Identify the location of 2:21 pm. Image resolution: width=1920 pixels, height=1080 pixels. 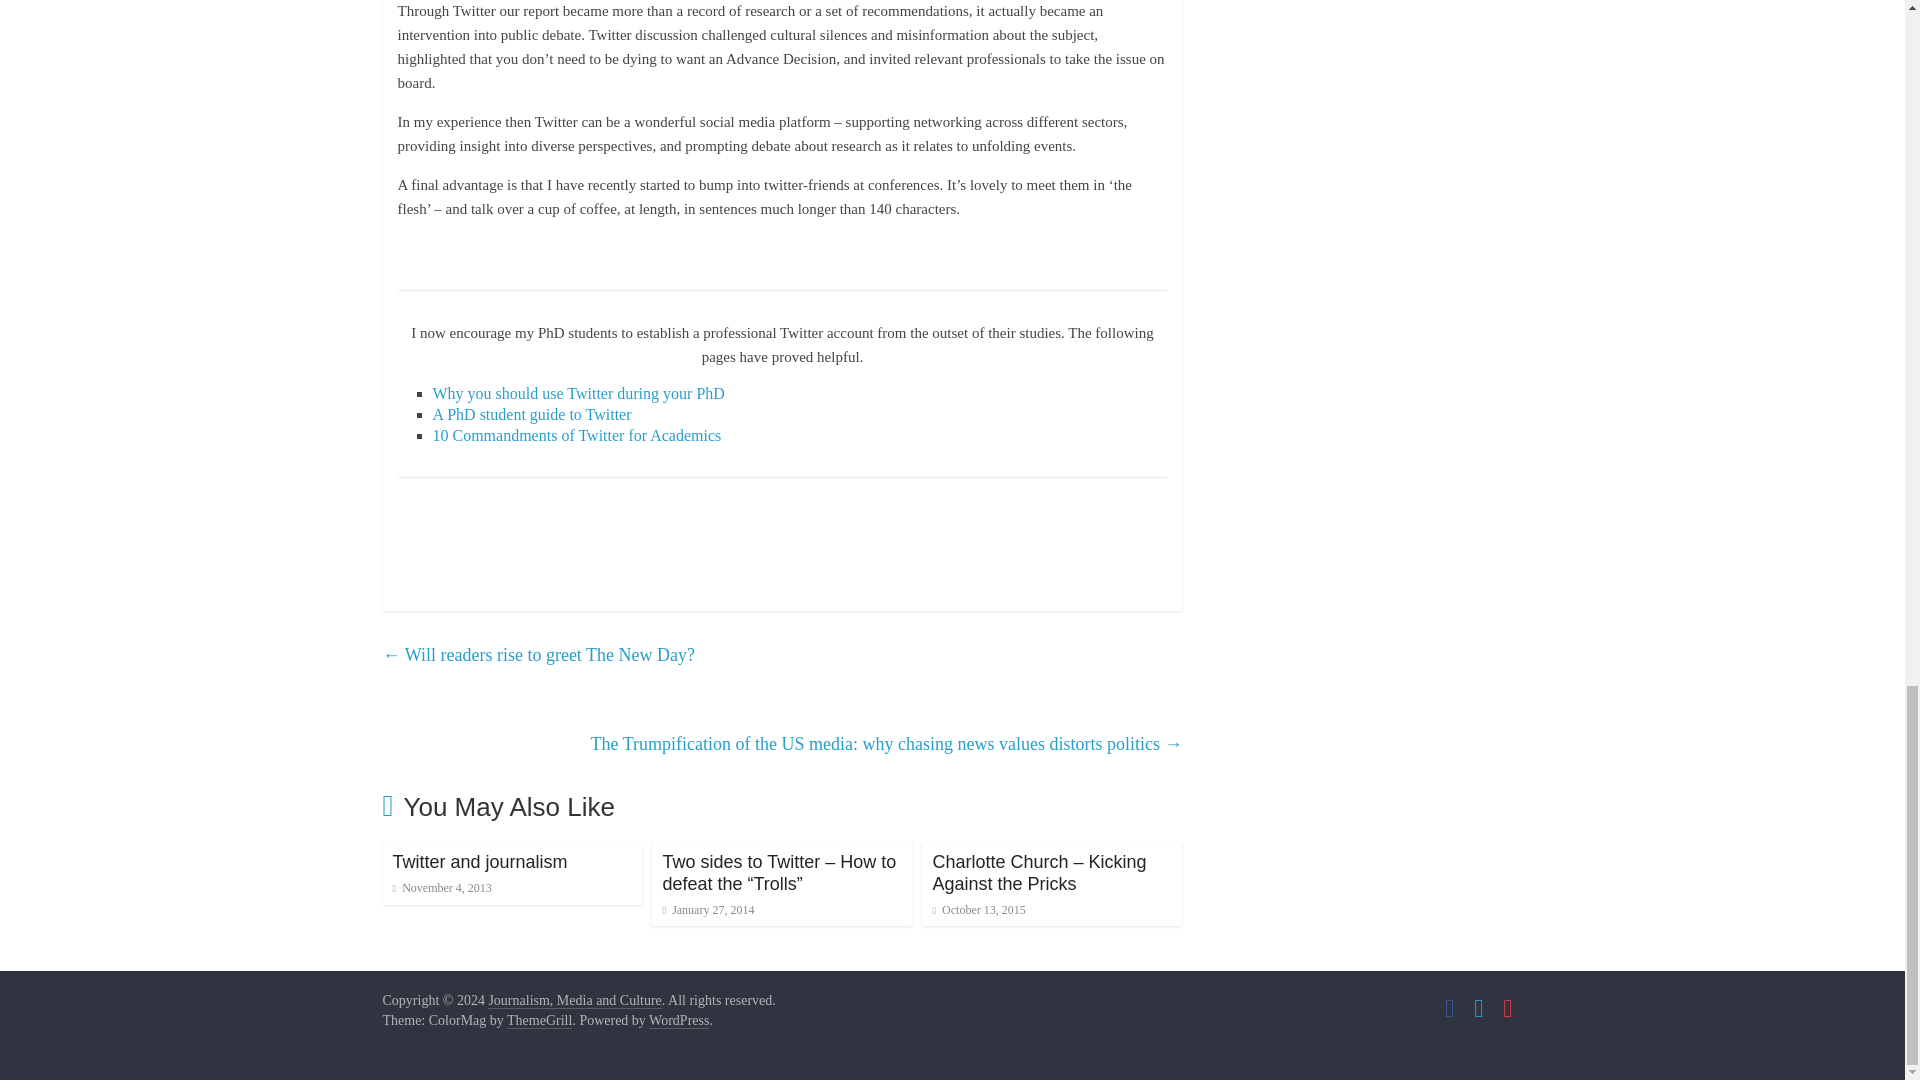
(708, 909).